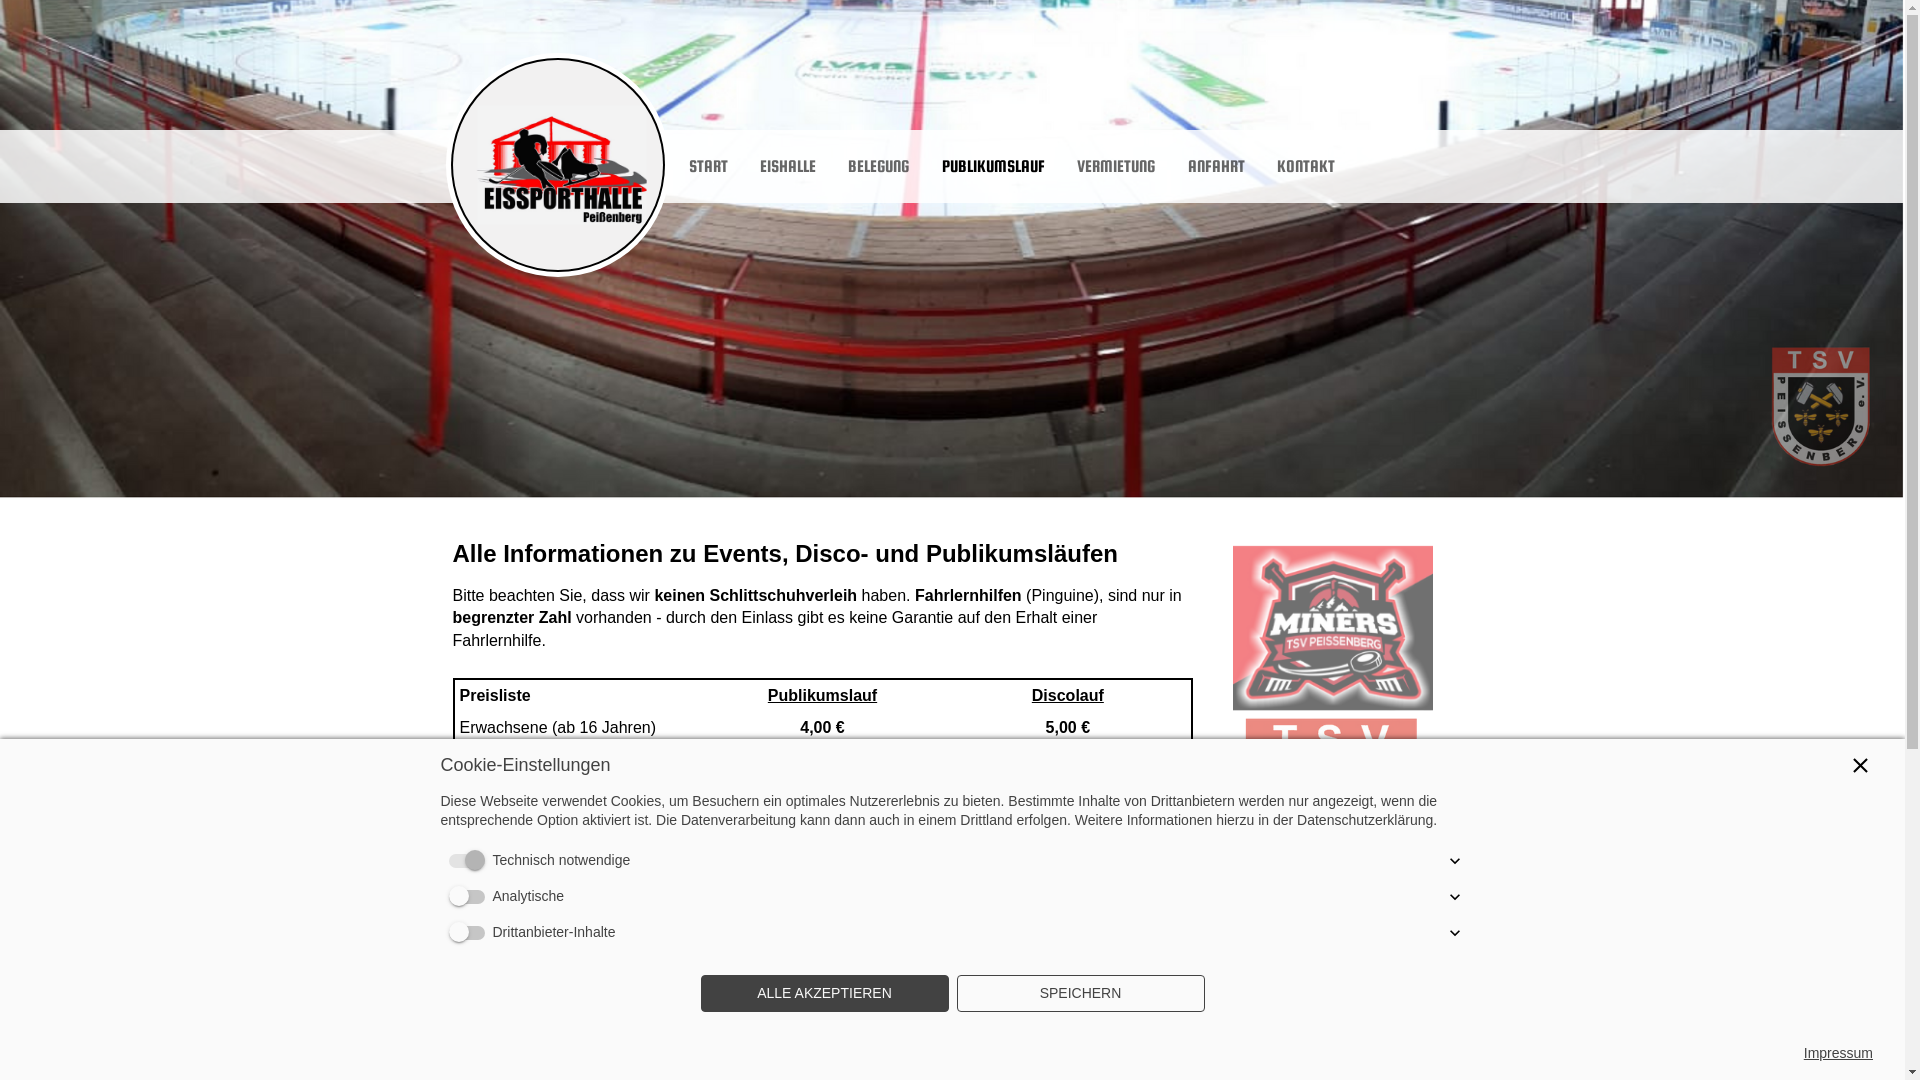 This screenshot has width=1920, height=1080. What do you see at coordinates (708, 166) in the screenshot?
I see `START` at bounding box center [708, 166].